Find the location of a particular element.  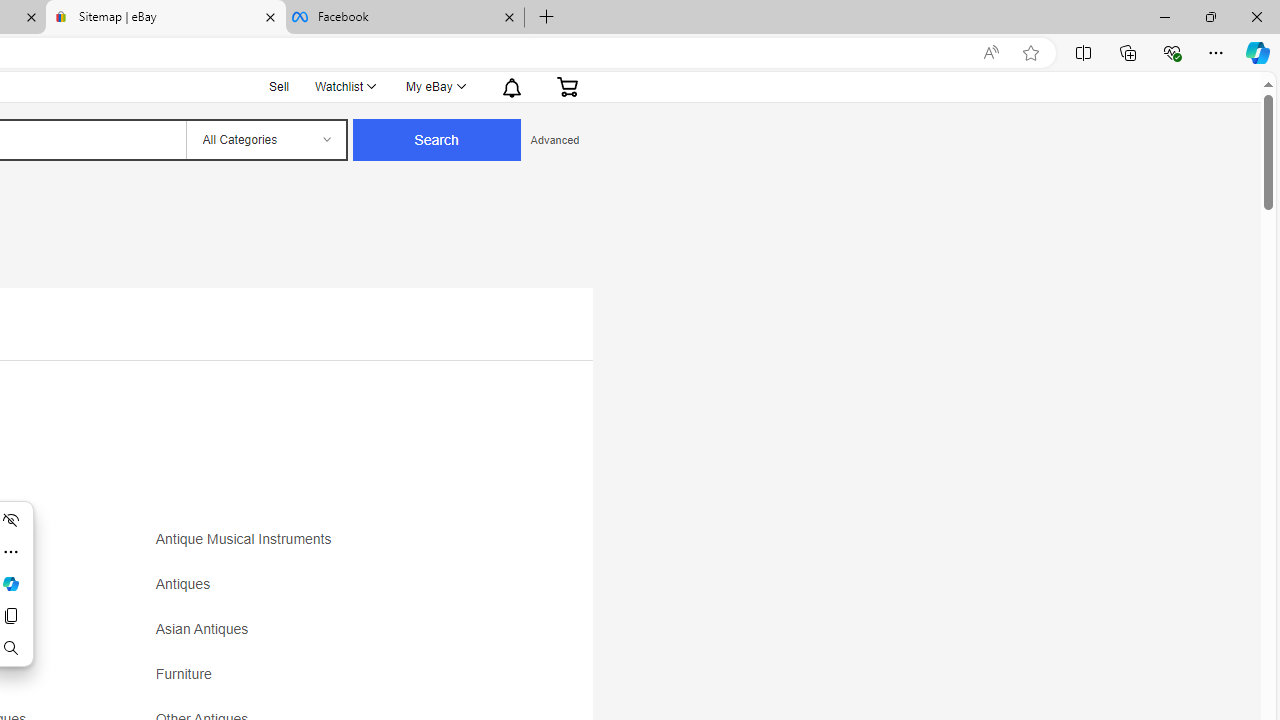

Asian Antiques is located at coordinates (206, 630).